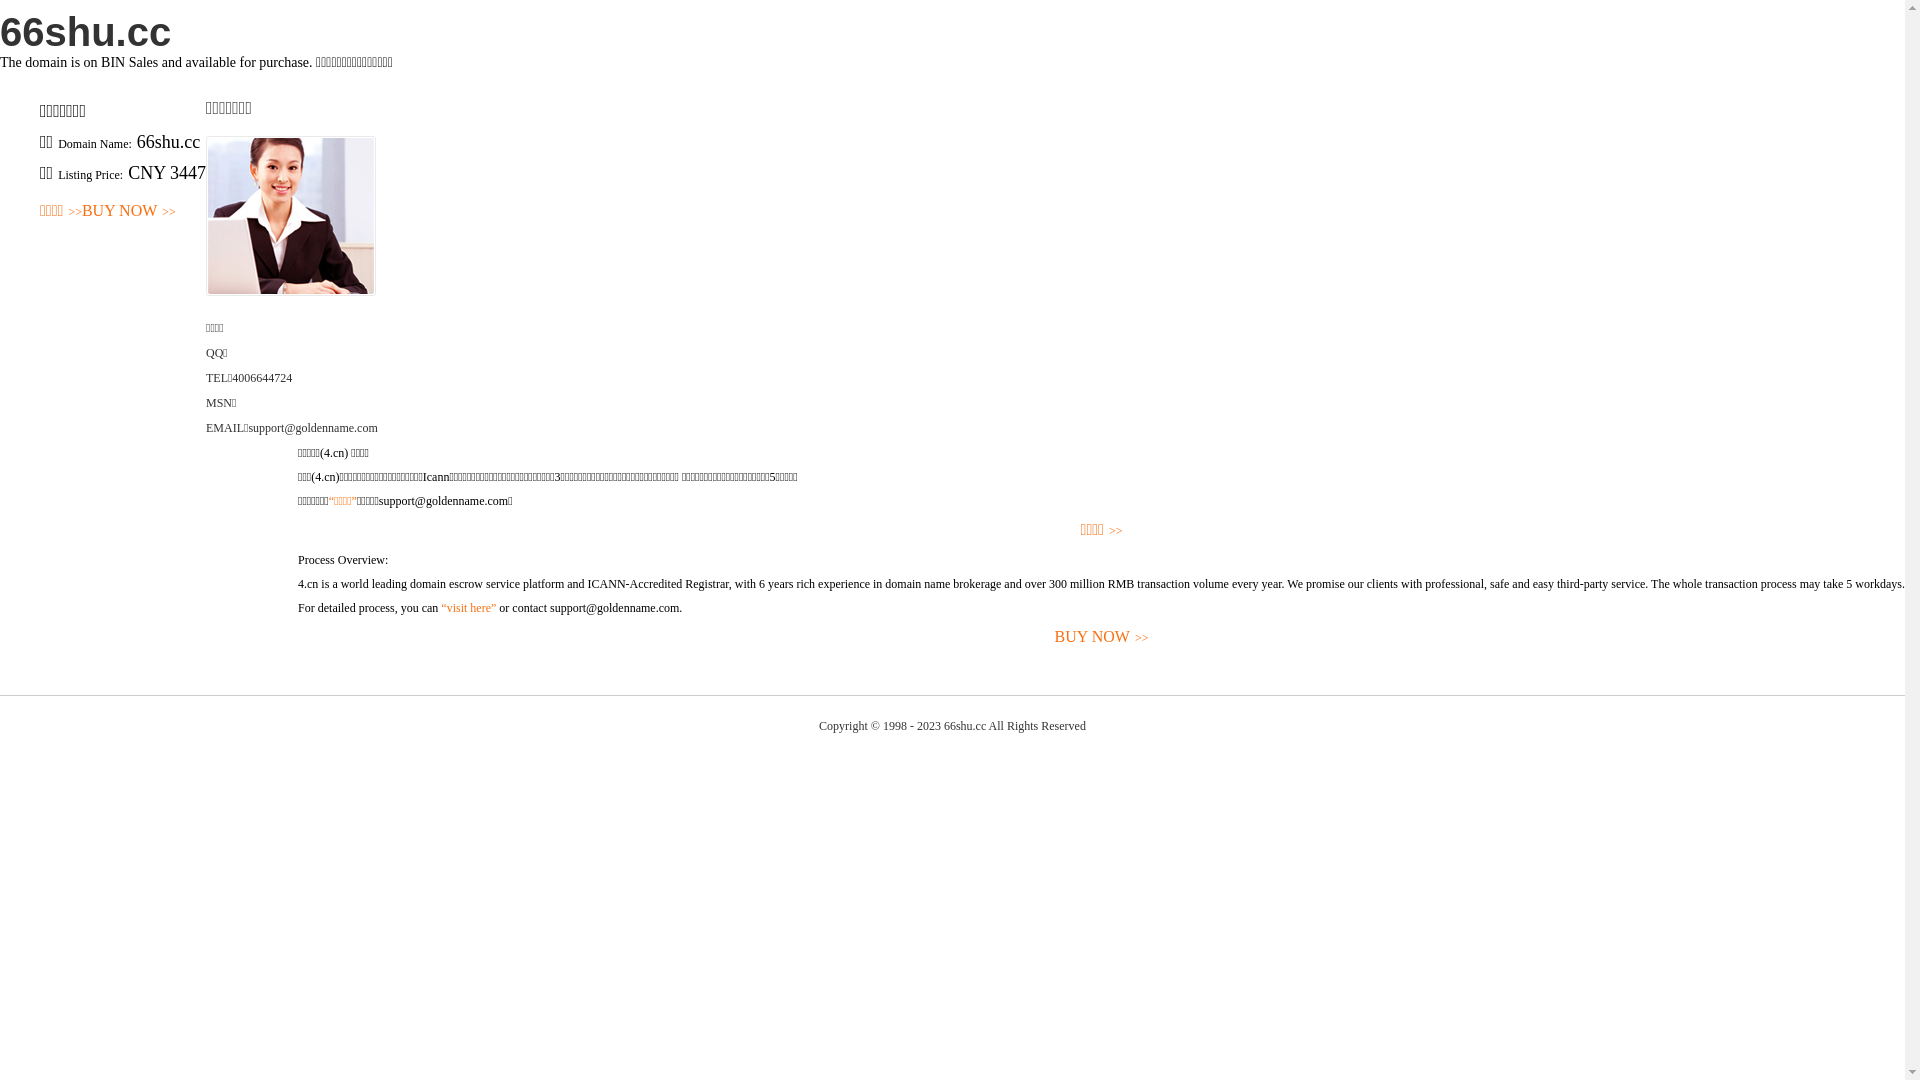  I want to click on BUY NOW>>, so click(129, 212).